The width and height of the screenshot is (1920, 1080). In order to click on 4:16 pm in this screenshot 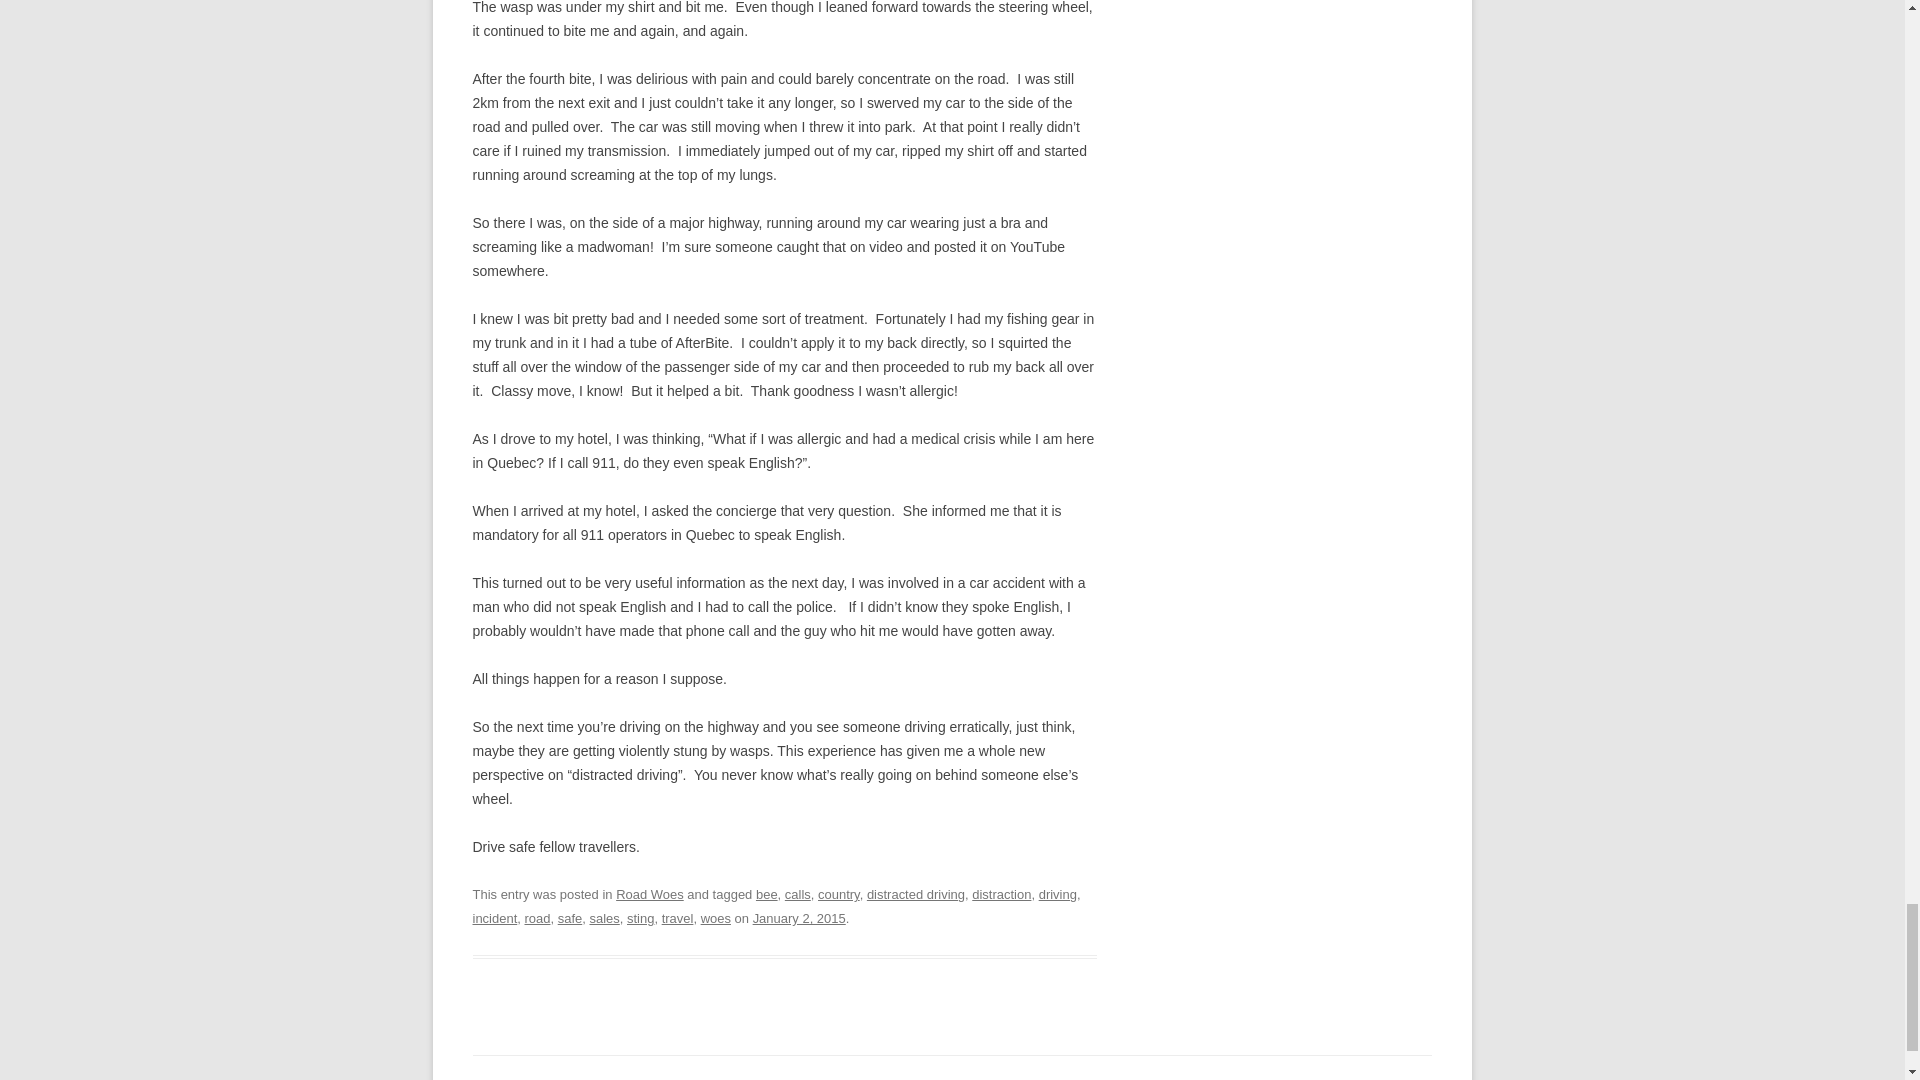, I will do `click(799, 918)`.